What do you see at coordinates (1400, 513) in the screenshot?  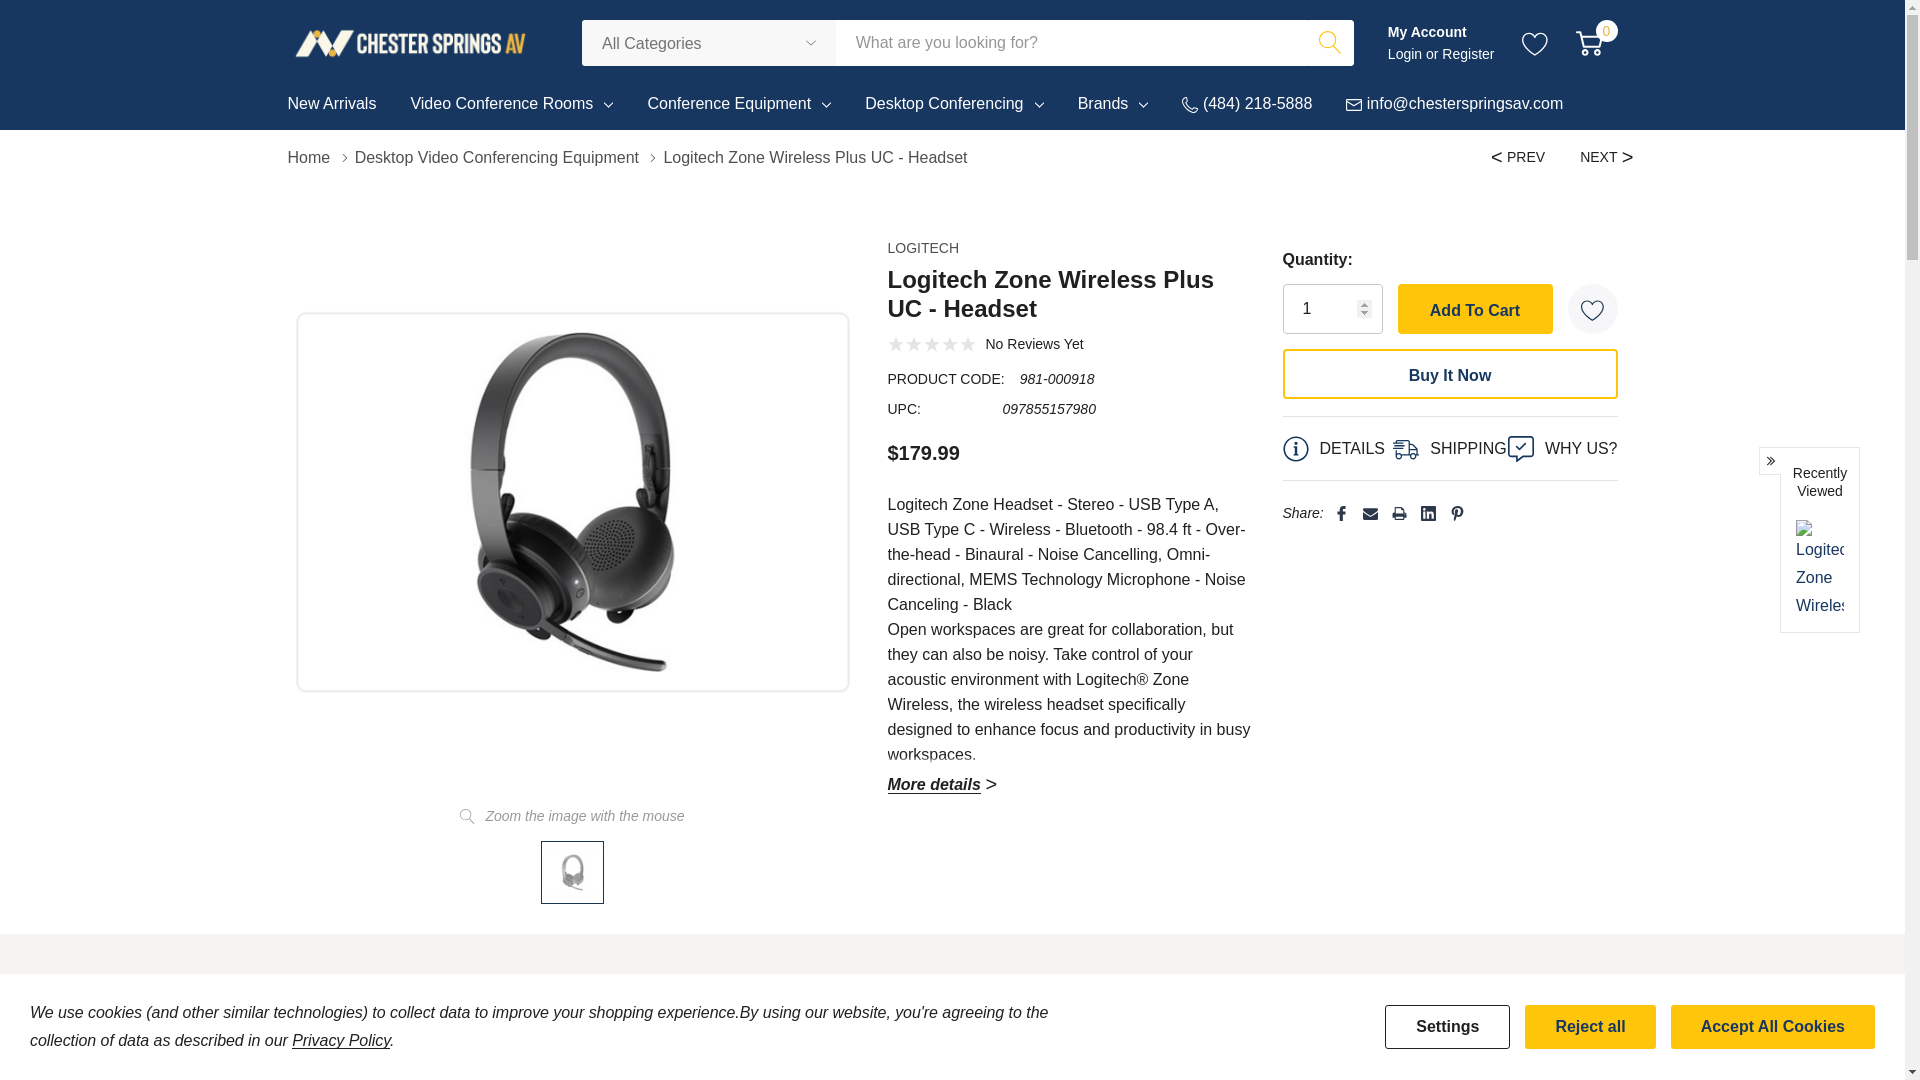 I see `Open Print in a new popup` at bounding box center [1400, 513].